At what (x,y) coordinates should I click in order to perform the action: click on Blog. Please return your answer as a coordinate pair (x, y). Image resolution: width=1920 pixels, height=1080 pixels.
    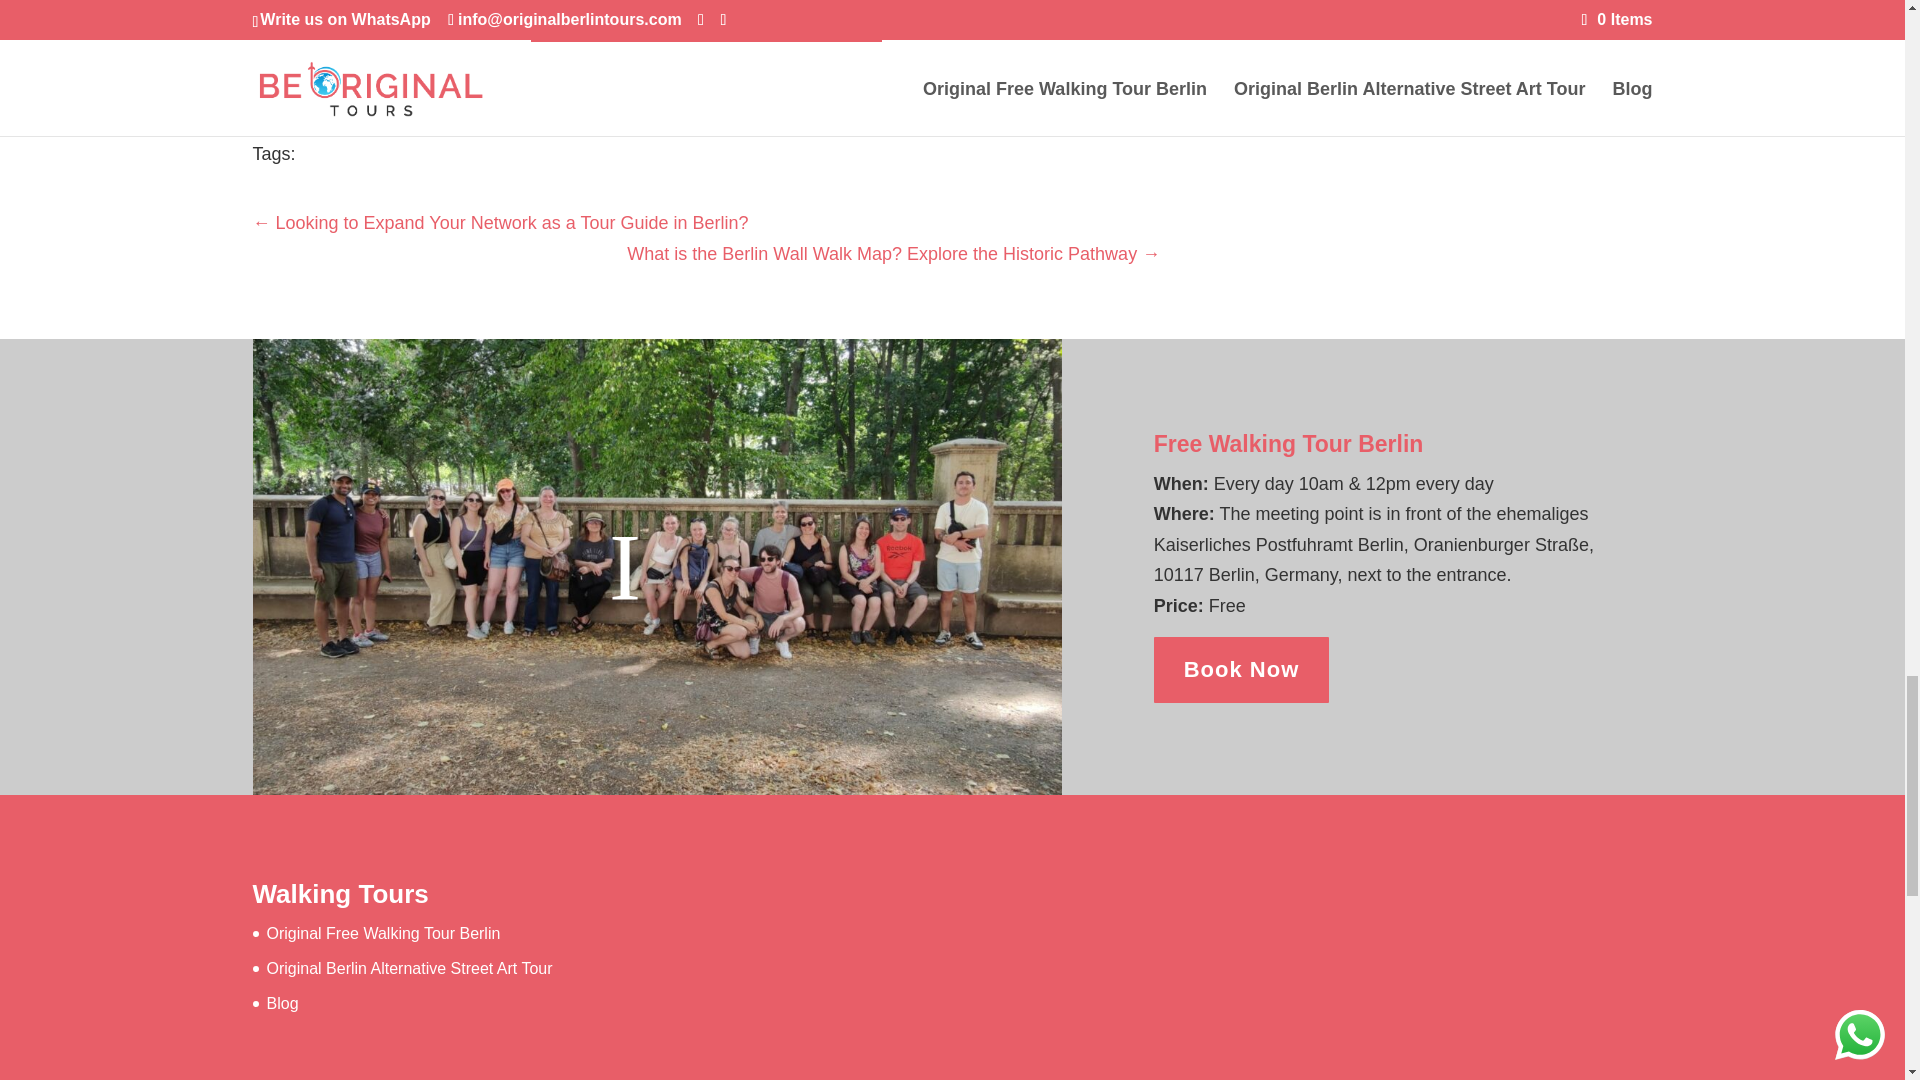
    Looking at the image, I should click on (282, 1002).